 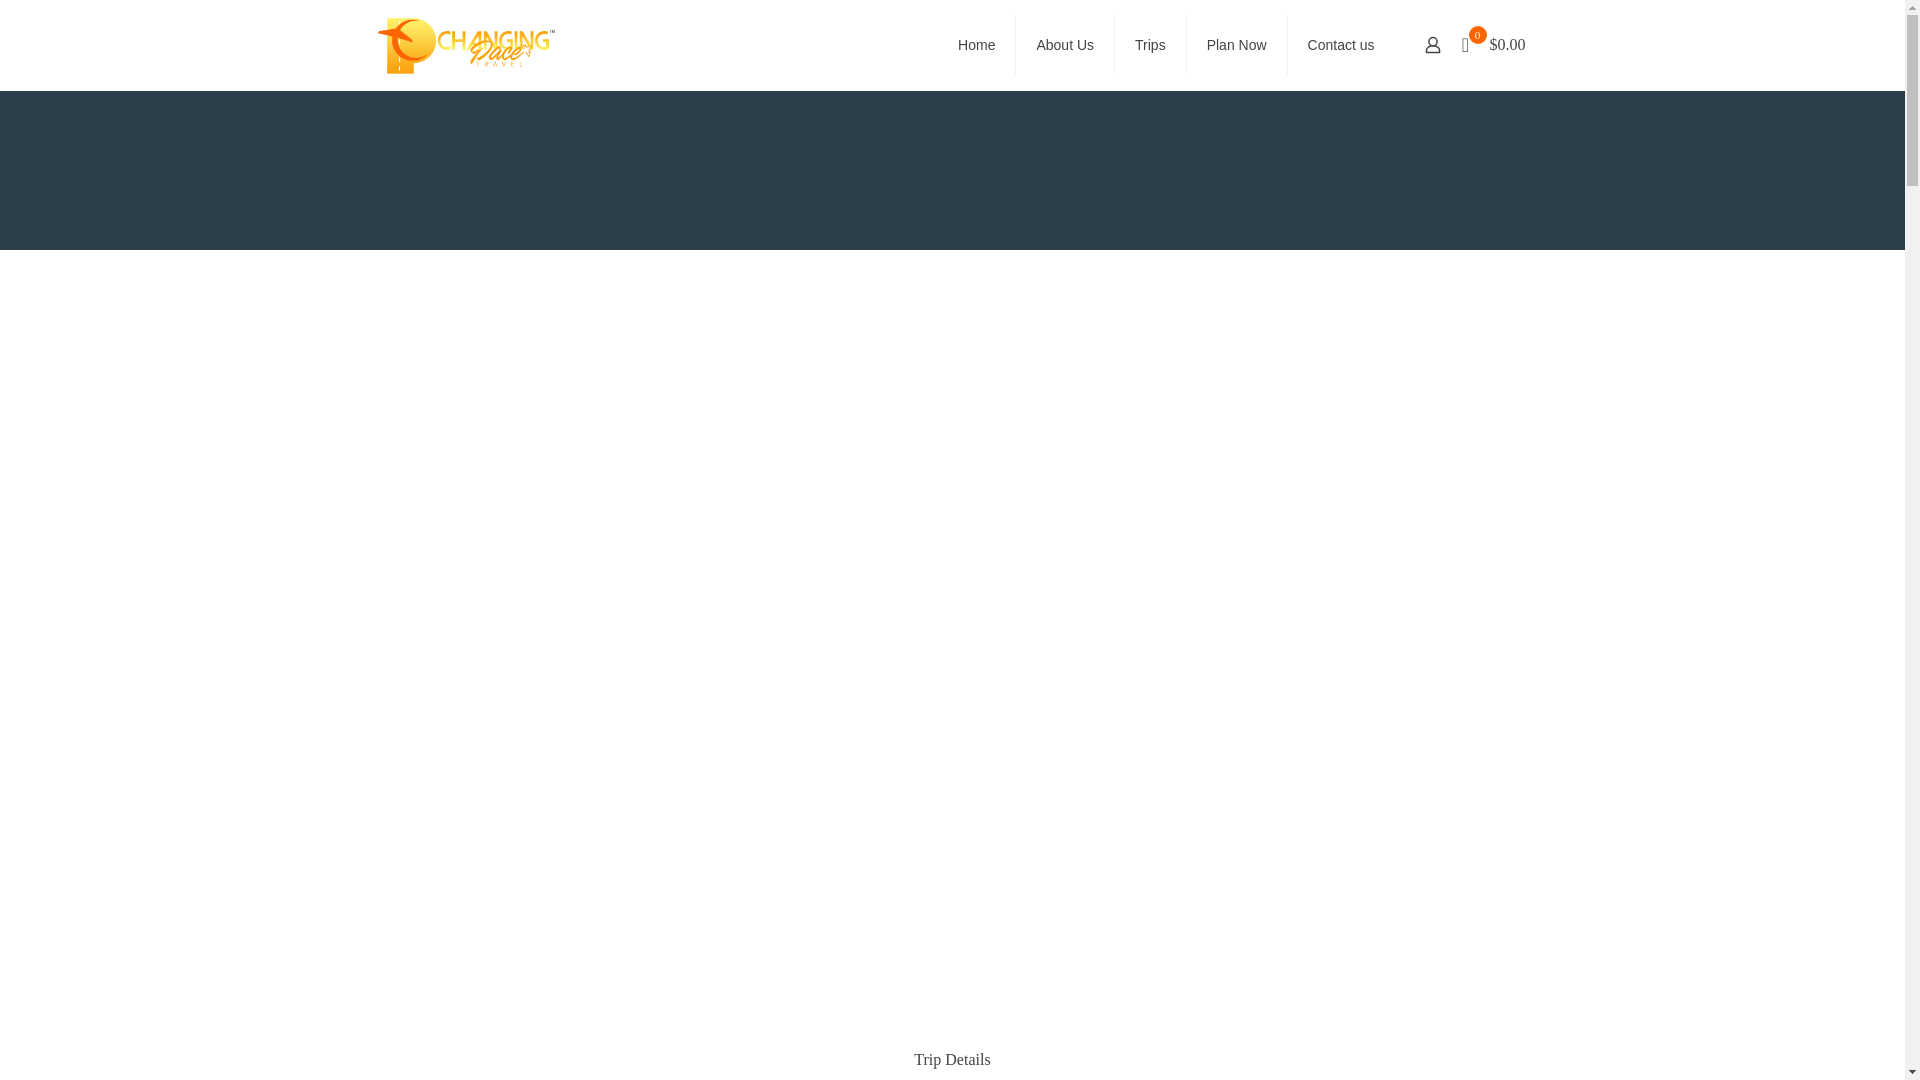 What do you see at coordinates (1237, 44) in the screenshot?
I see `Plan Now` at bounding box center [1237, 44].